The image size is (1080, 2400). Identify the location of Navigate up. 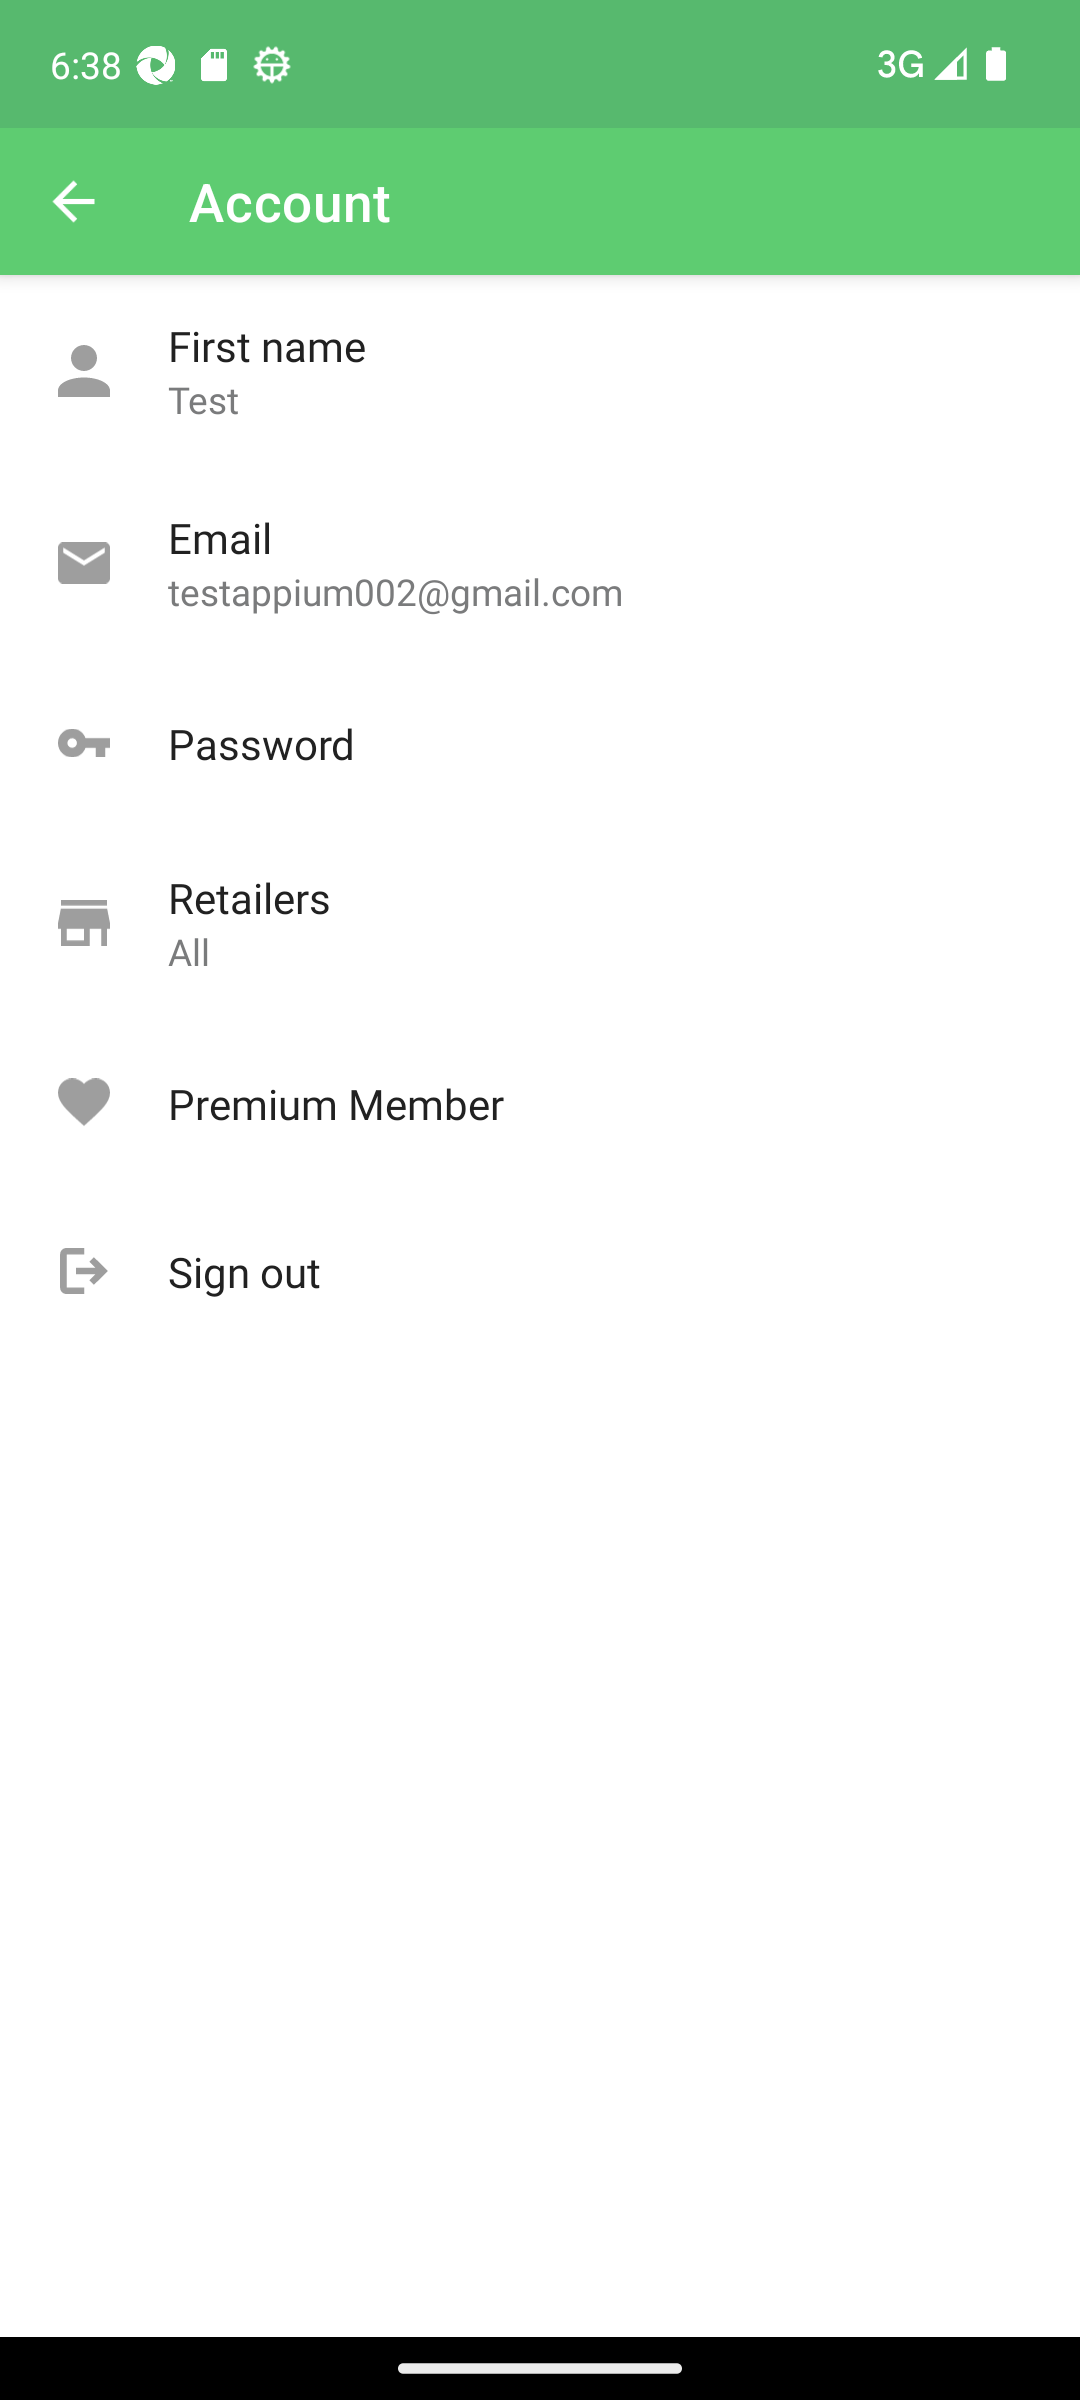
(73, 202).